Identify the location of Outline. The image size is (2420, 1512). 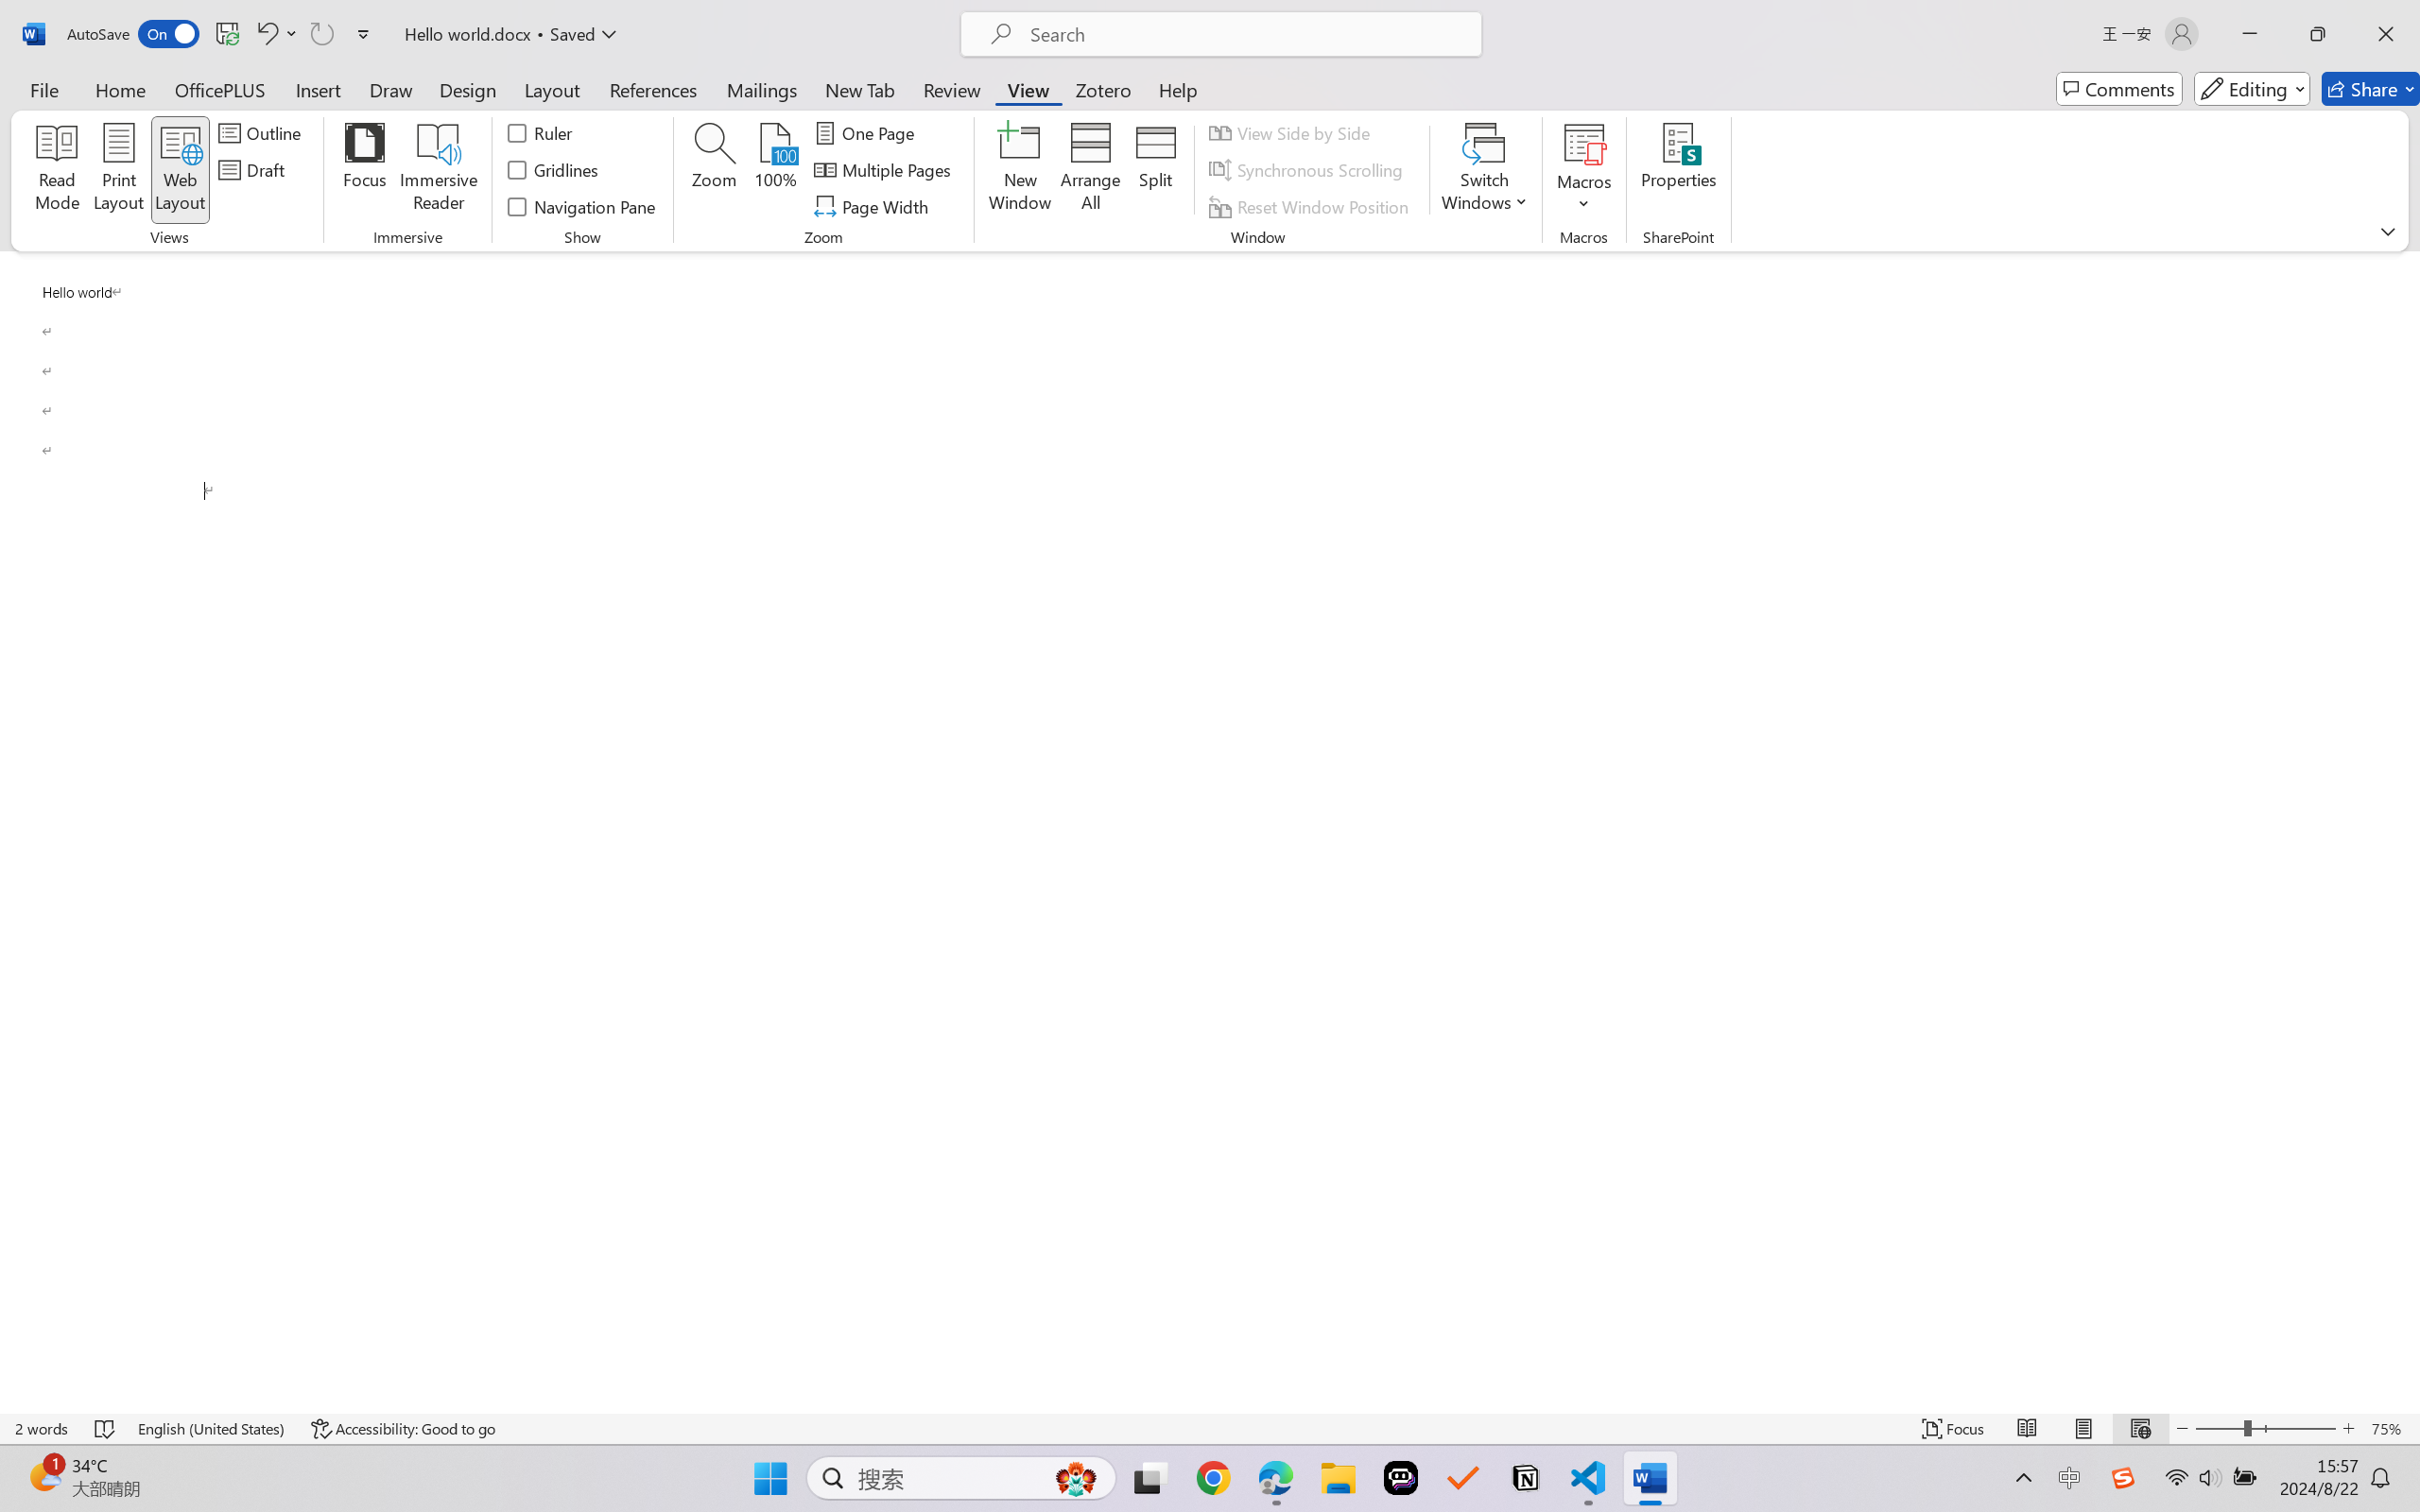
(263, 132).